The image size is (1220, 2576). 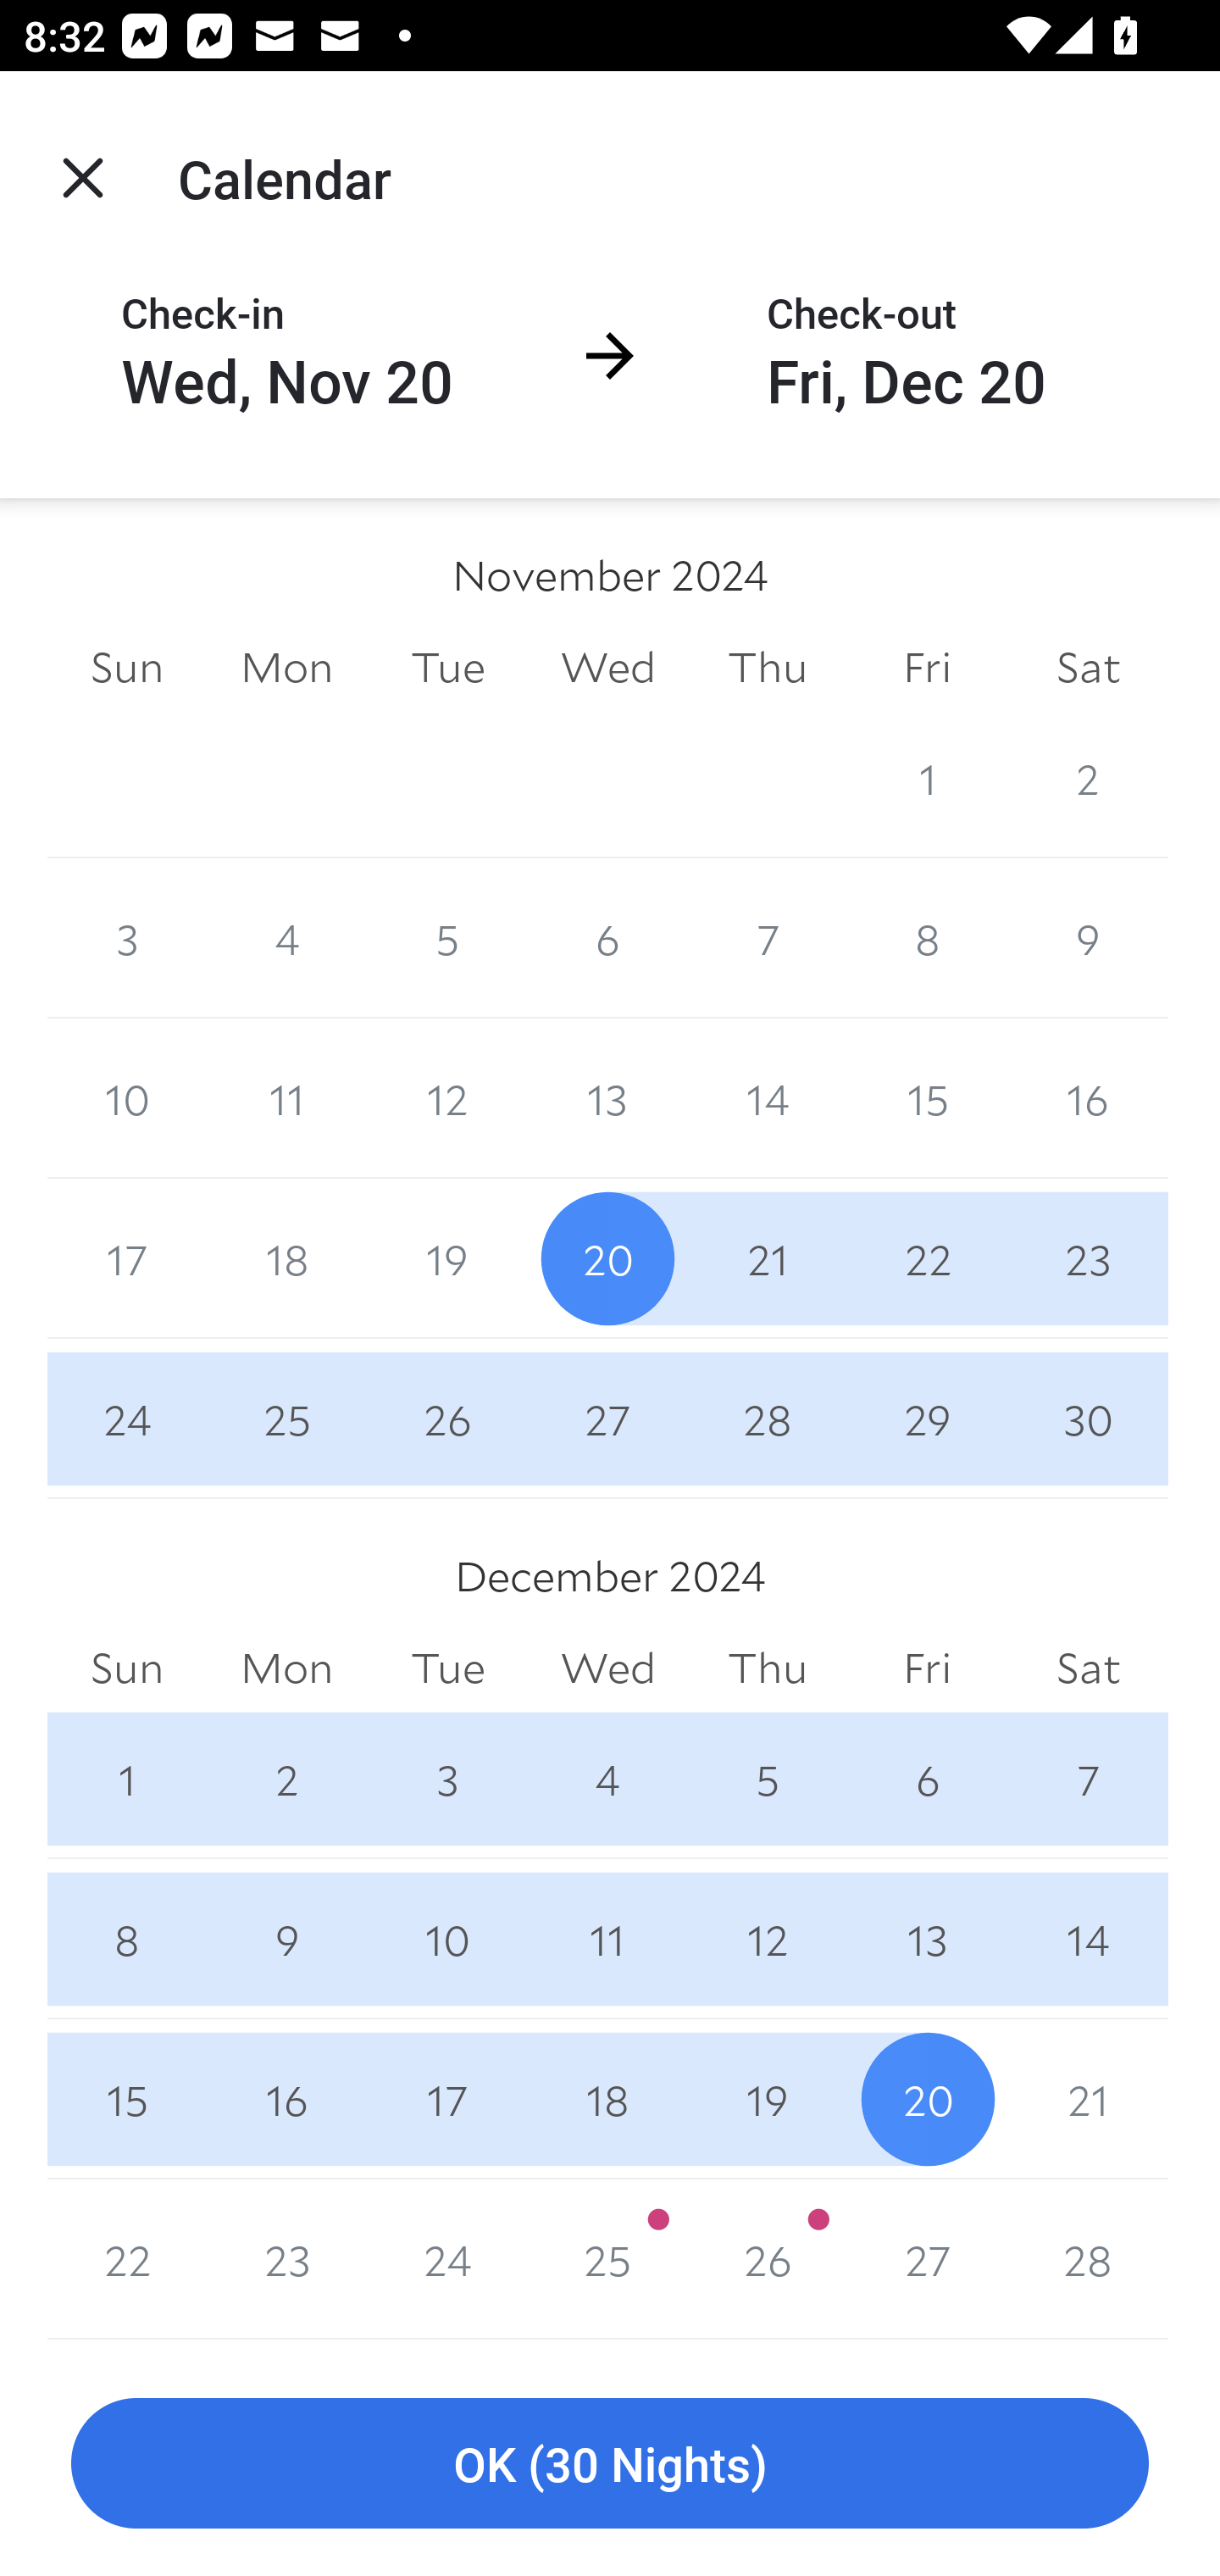 I want to click on 24 24 November 2024, so click(x=127, y=1418).